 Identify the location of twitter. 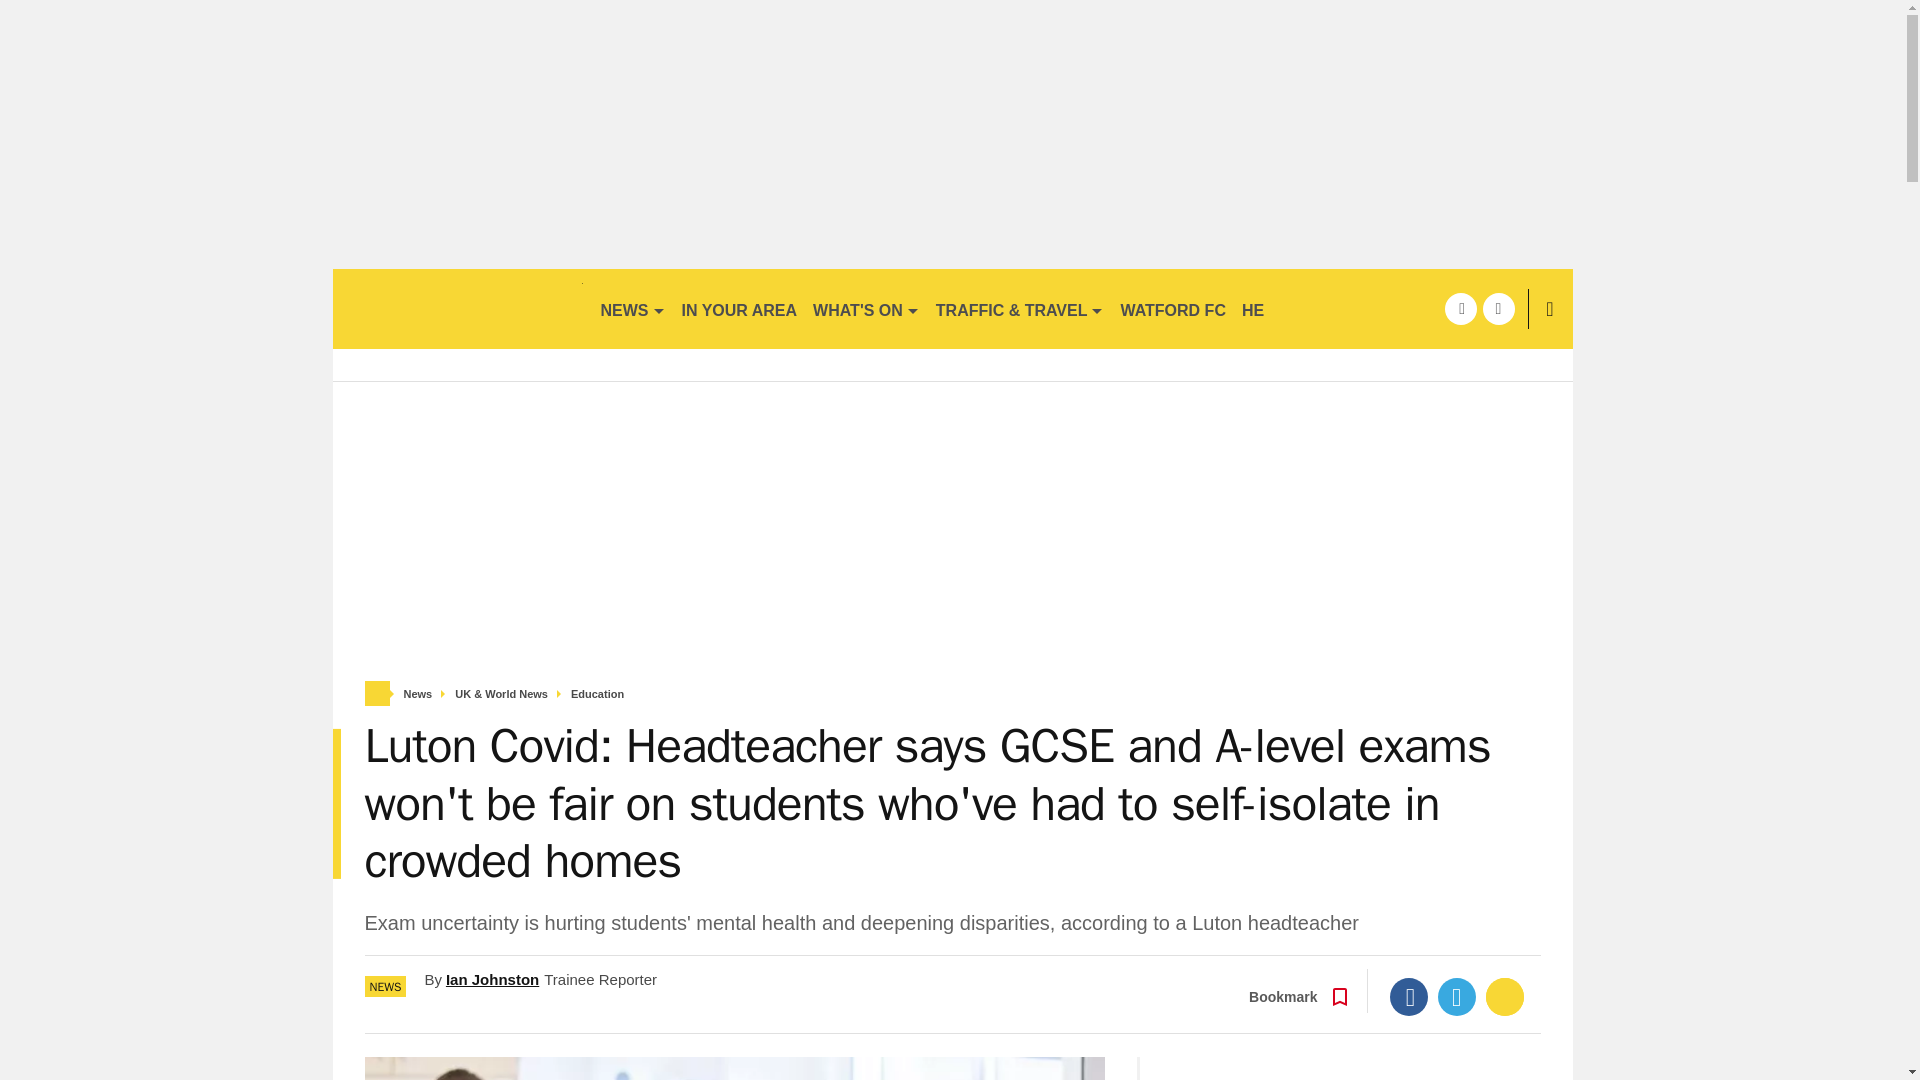
(1498, 308).